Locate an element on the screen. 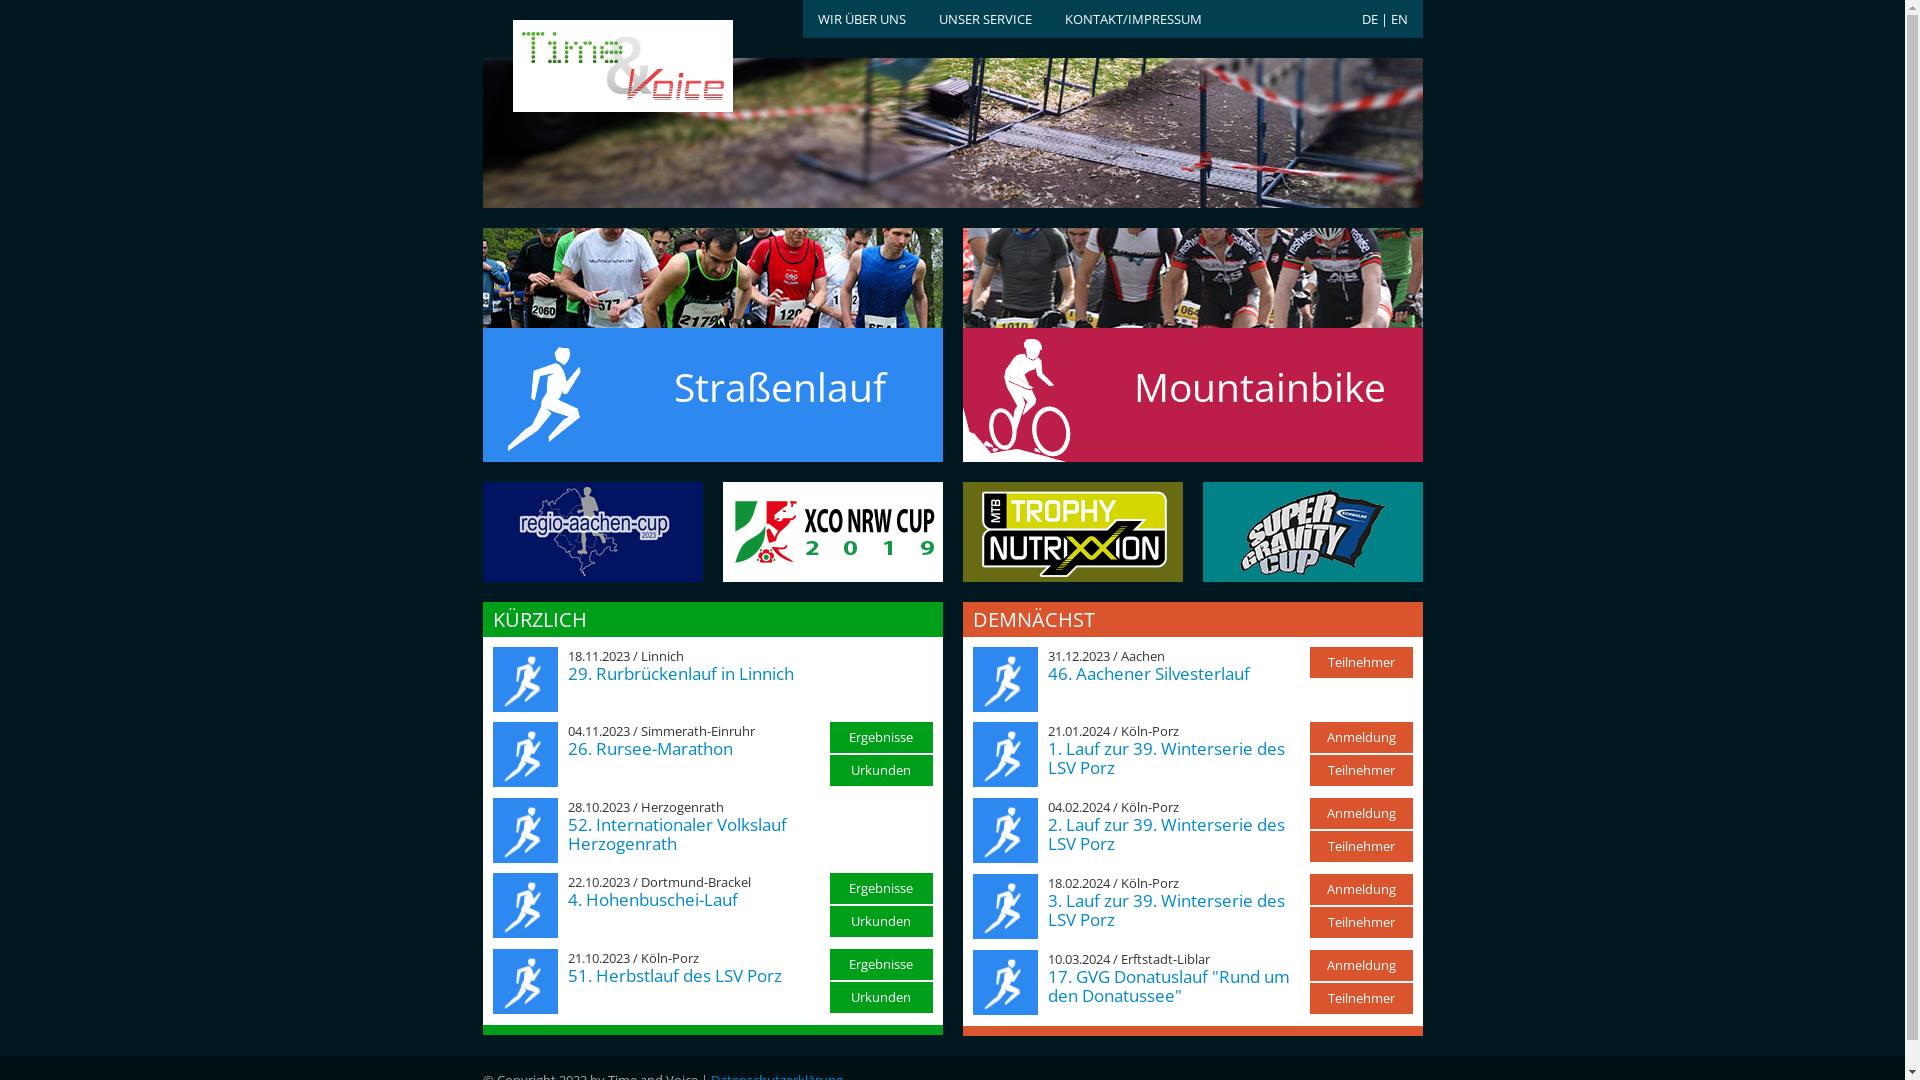 This screenshot has height=1080, width=1920. Anmeldung is located at coordinates (1362, 738).